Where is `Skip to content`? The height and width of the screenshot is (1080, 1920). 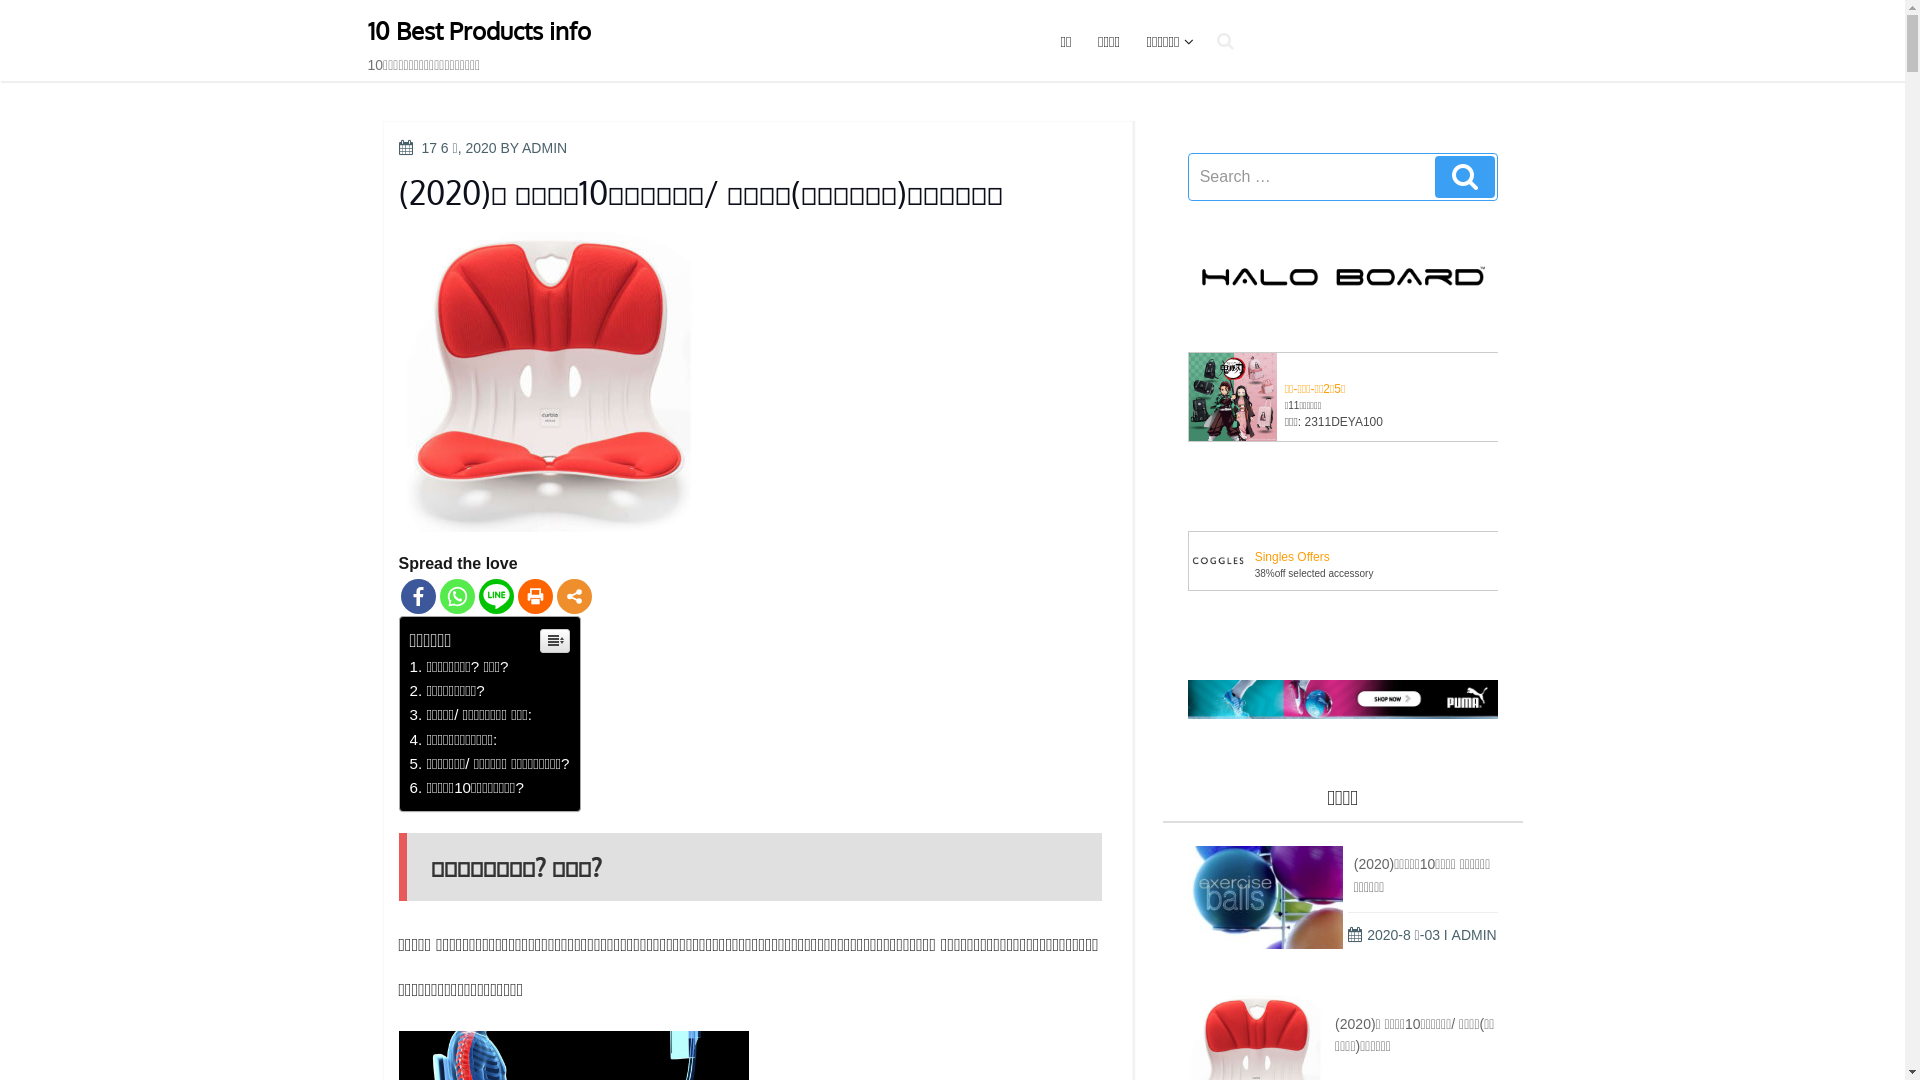
Skip to content is located at coordinates (0, 0).